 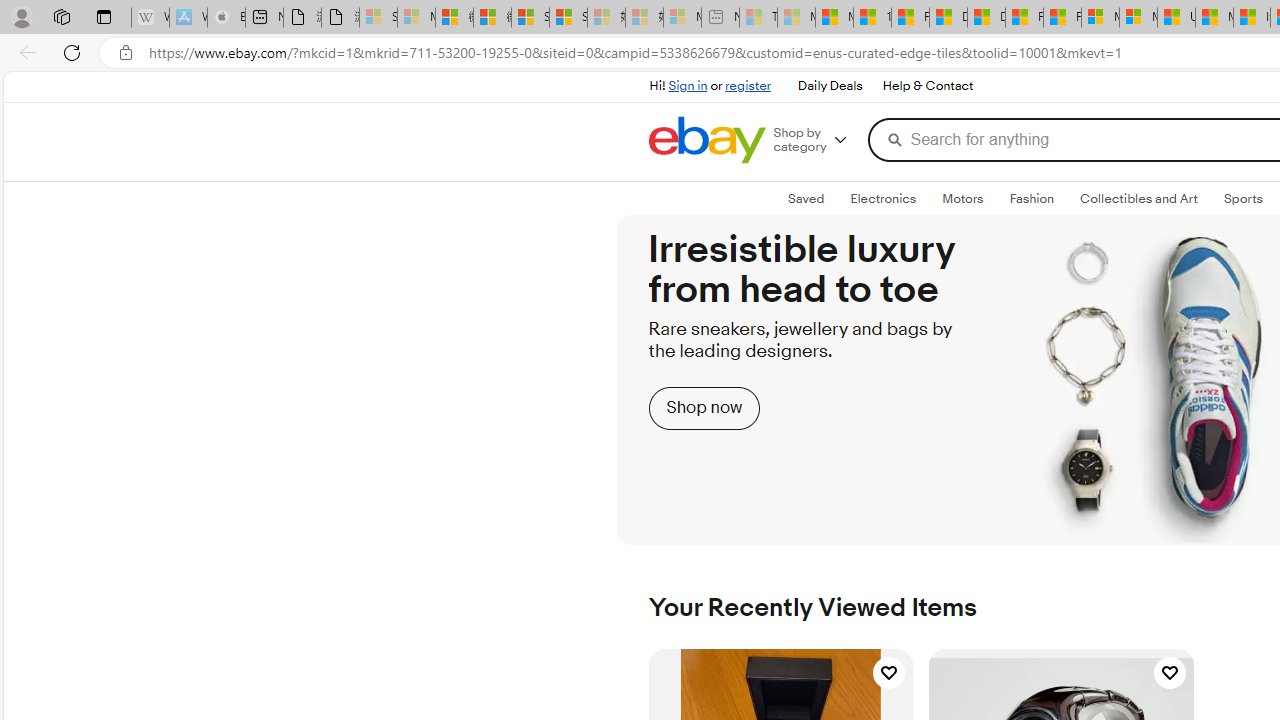 What do you see at coordinates (816, 140) in the screenshot?
I see `Shop by category` at bounding box center [816, 140].